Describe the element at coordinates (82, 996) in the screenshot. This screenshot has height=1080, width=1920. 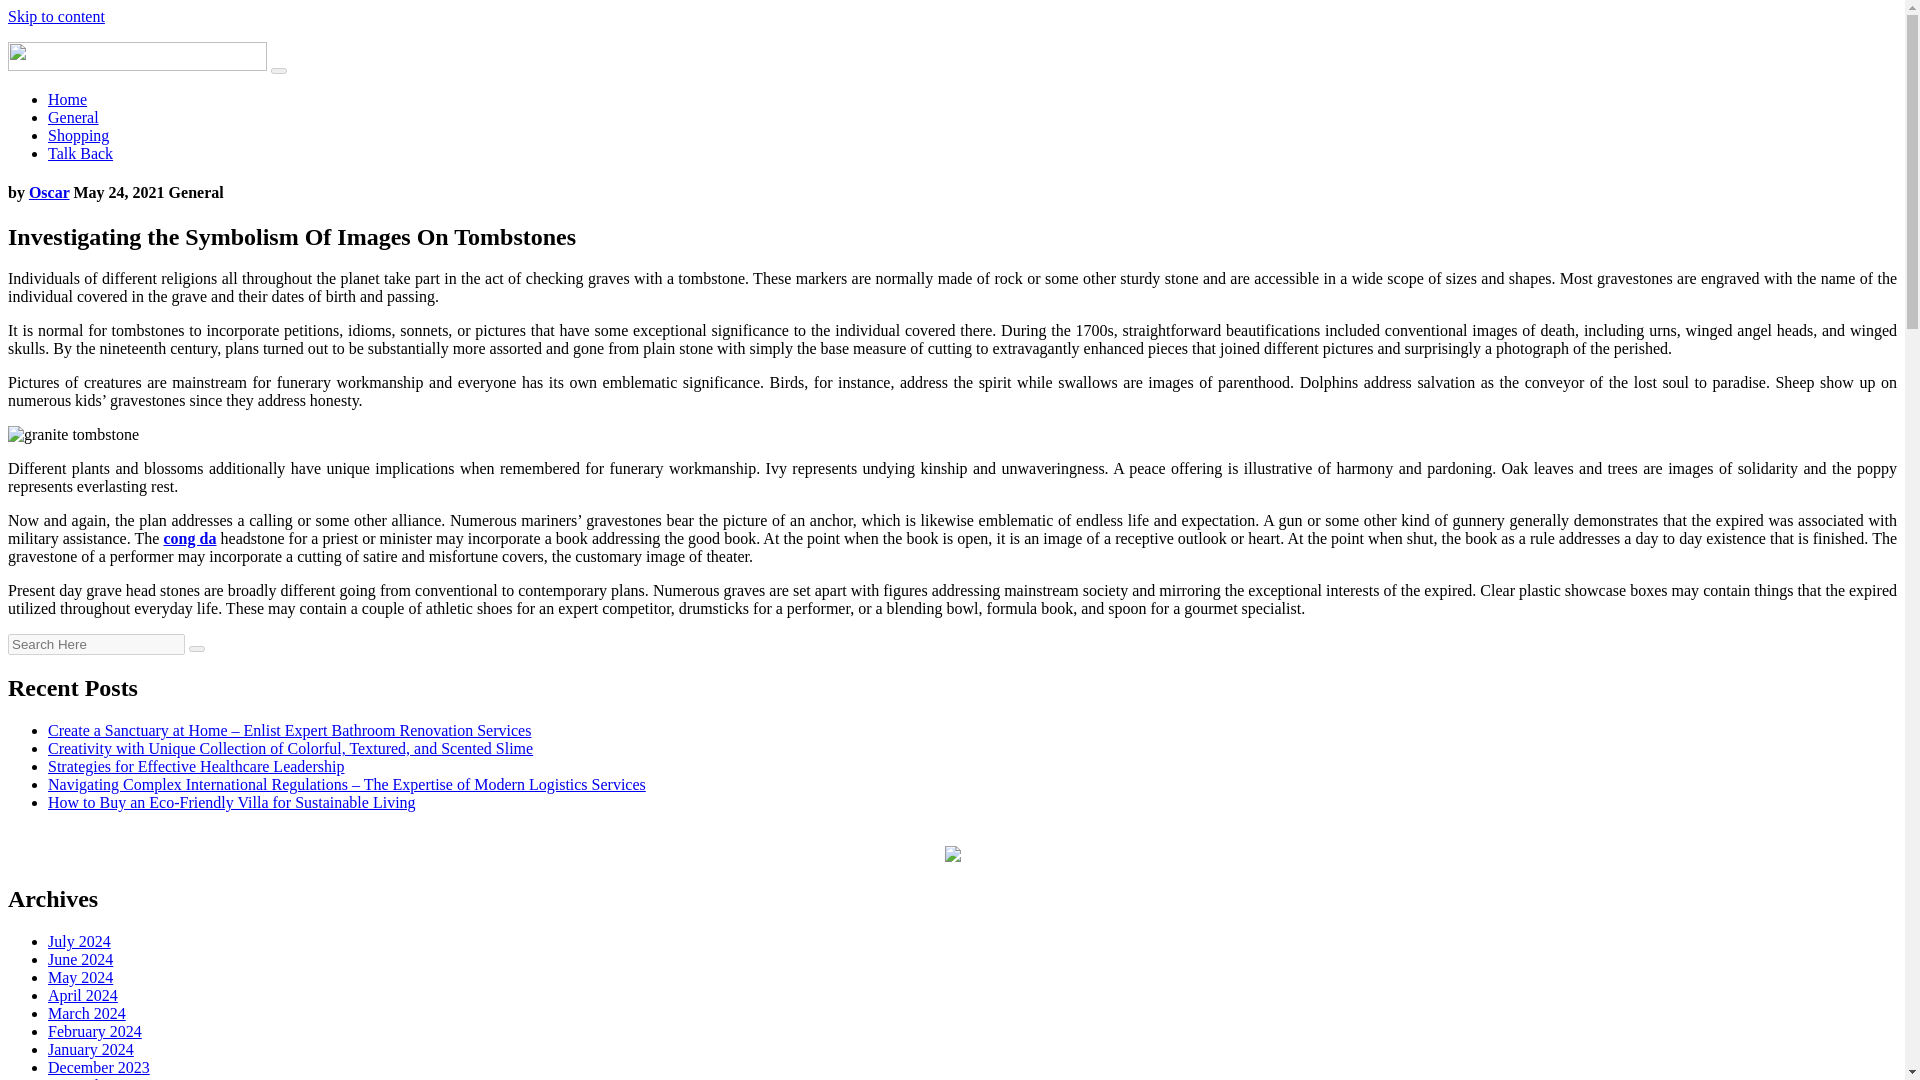
I see `April 2024` at that location.